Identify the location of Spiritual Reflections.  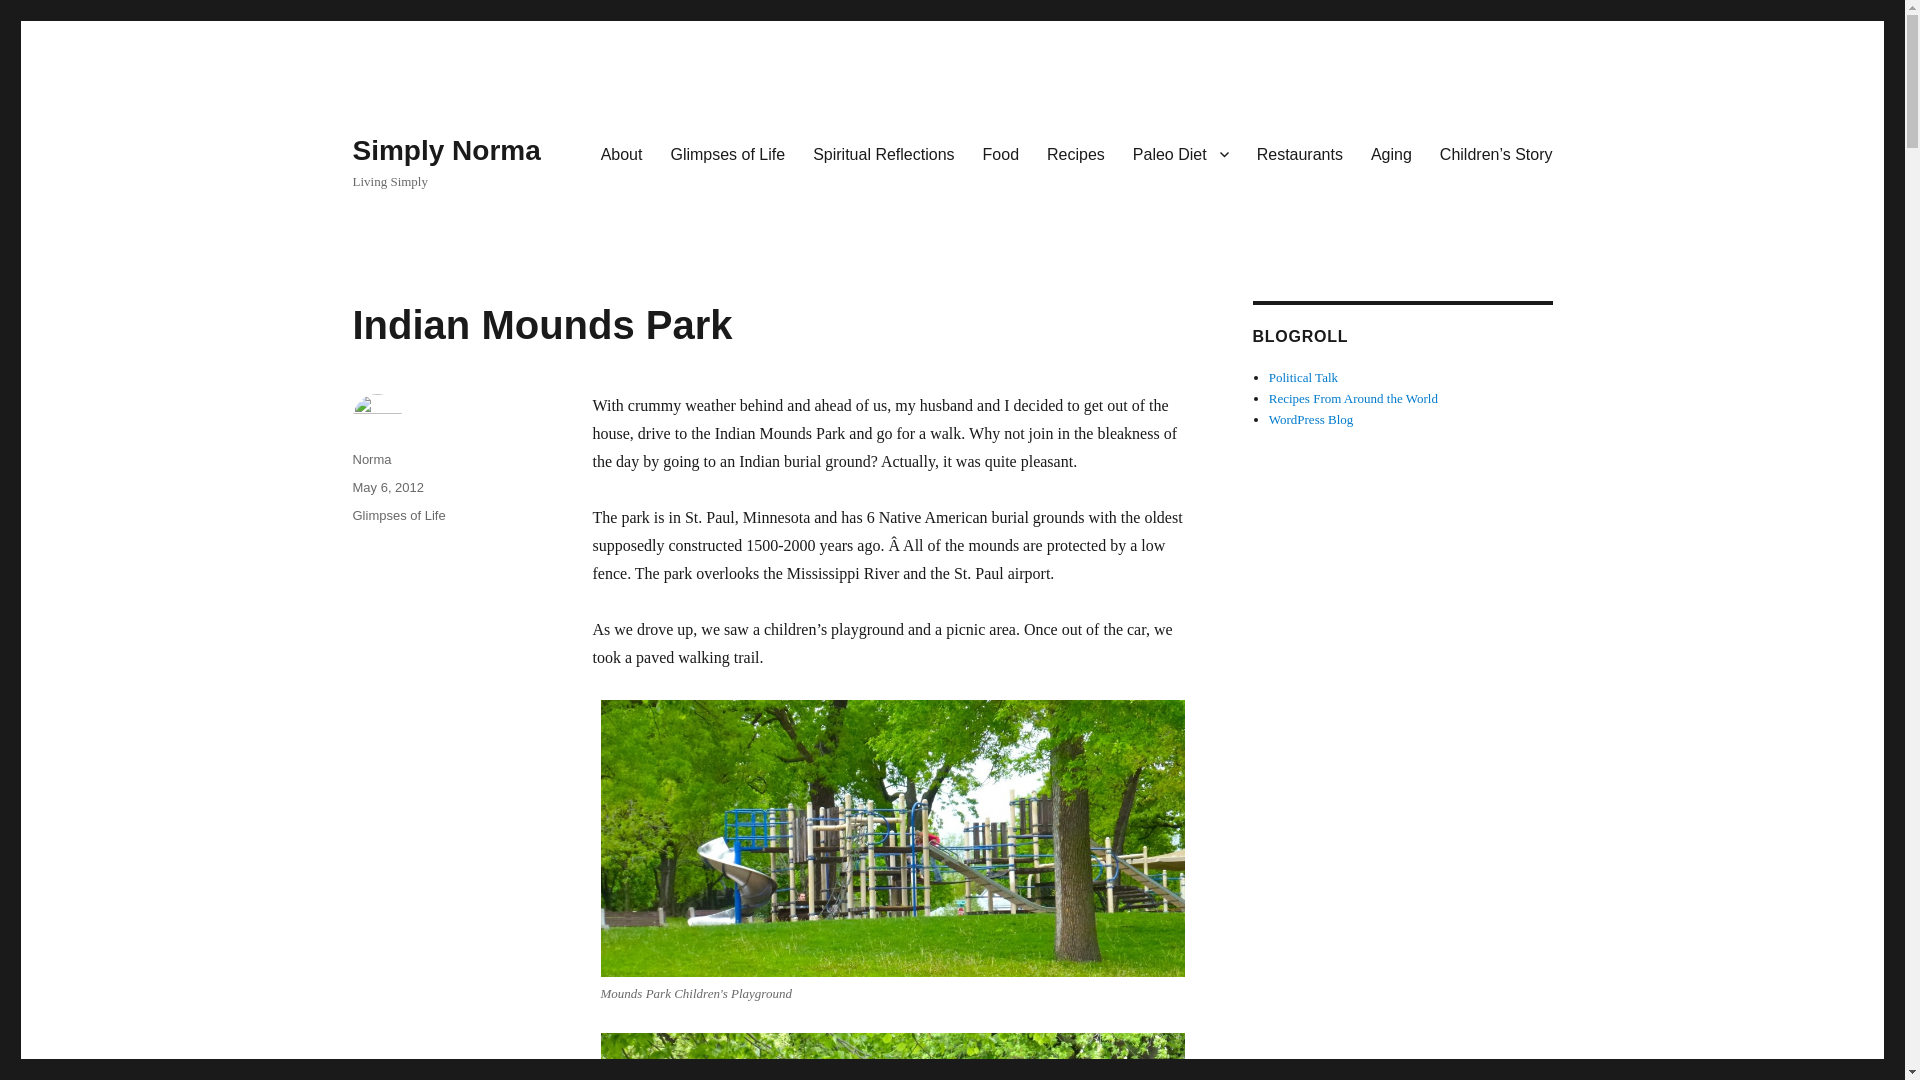
(882, 153).